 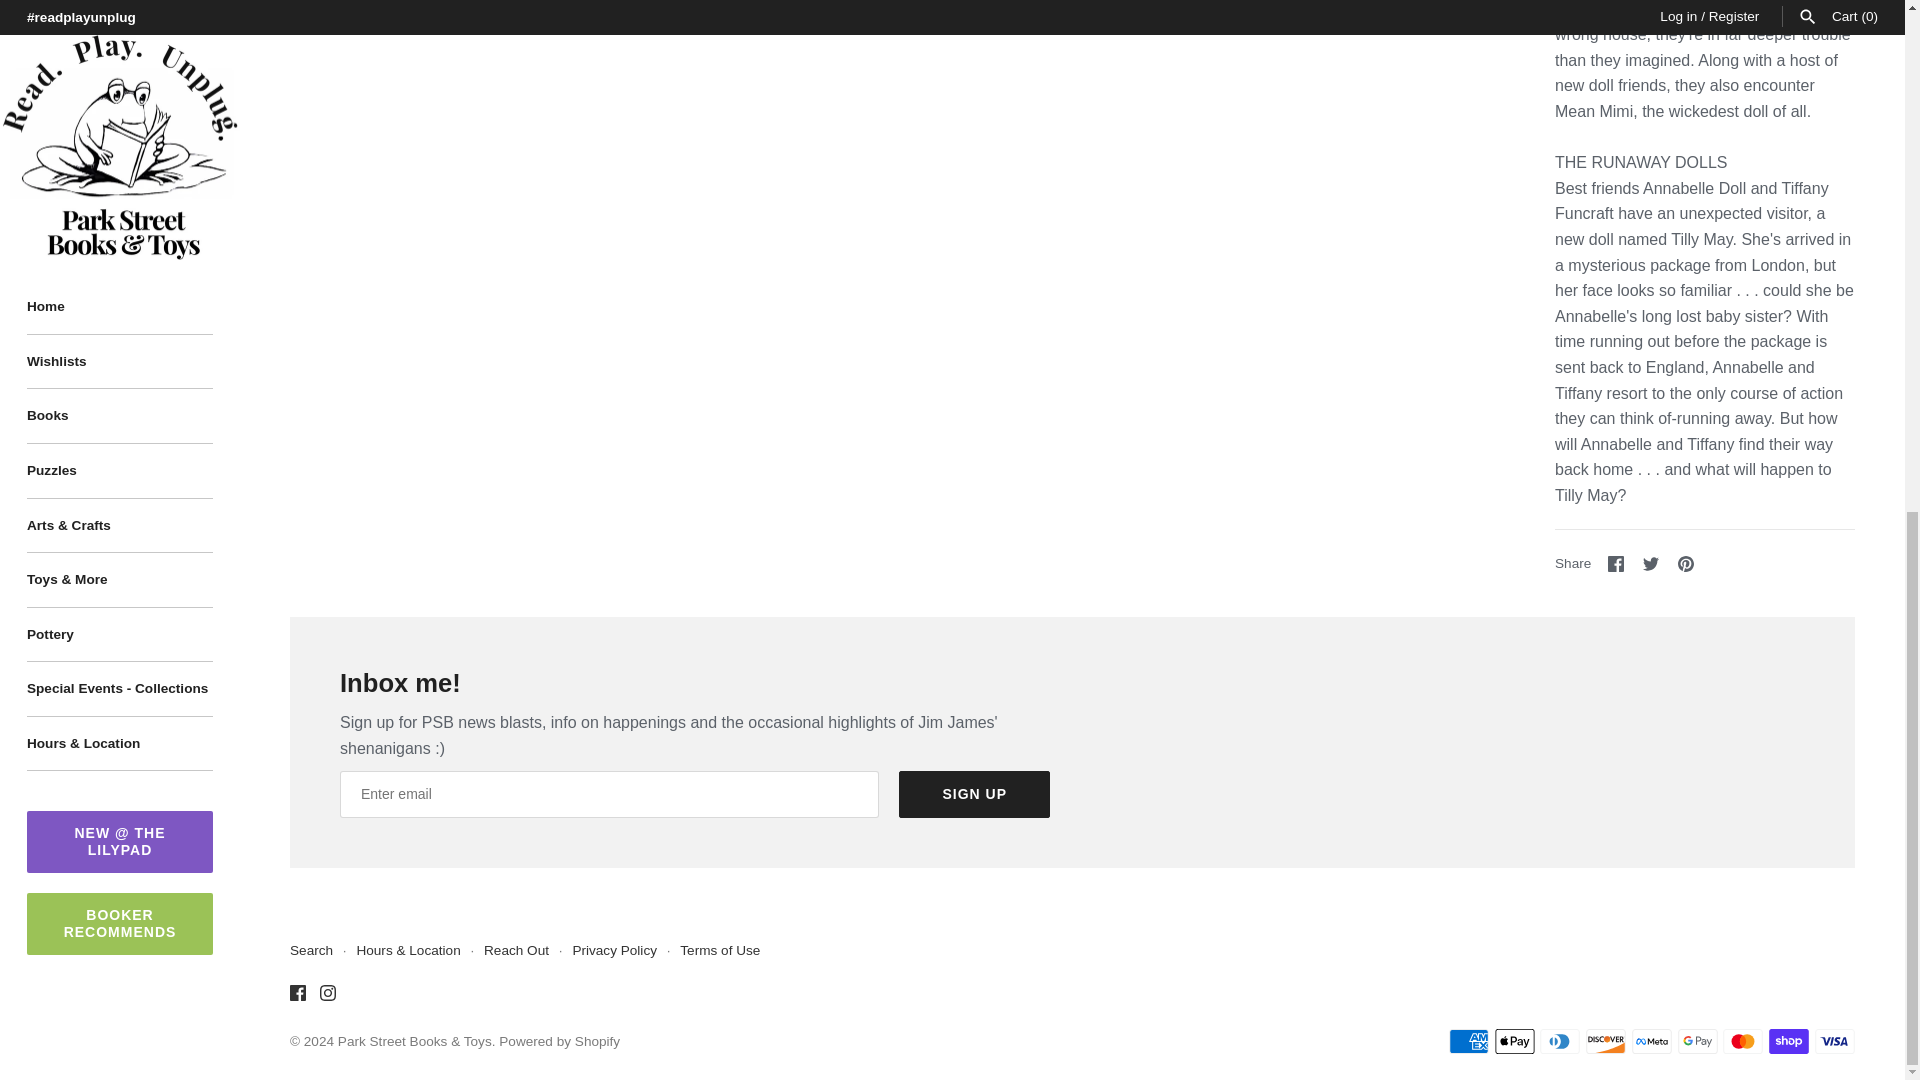 What do you see at coordinates (1560, 1042) in the screenshot?
I see `Diners Club` at bounding box center [1560, 1042].